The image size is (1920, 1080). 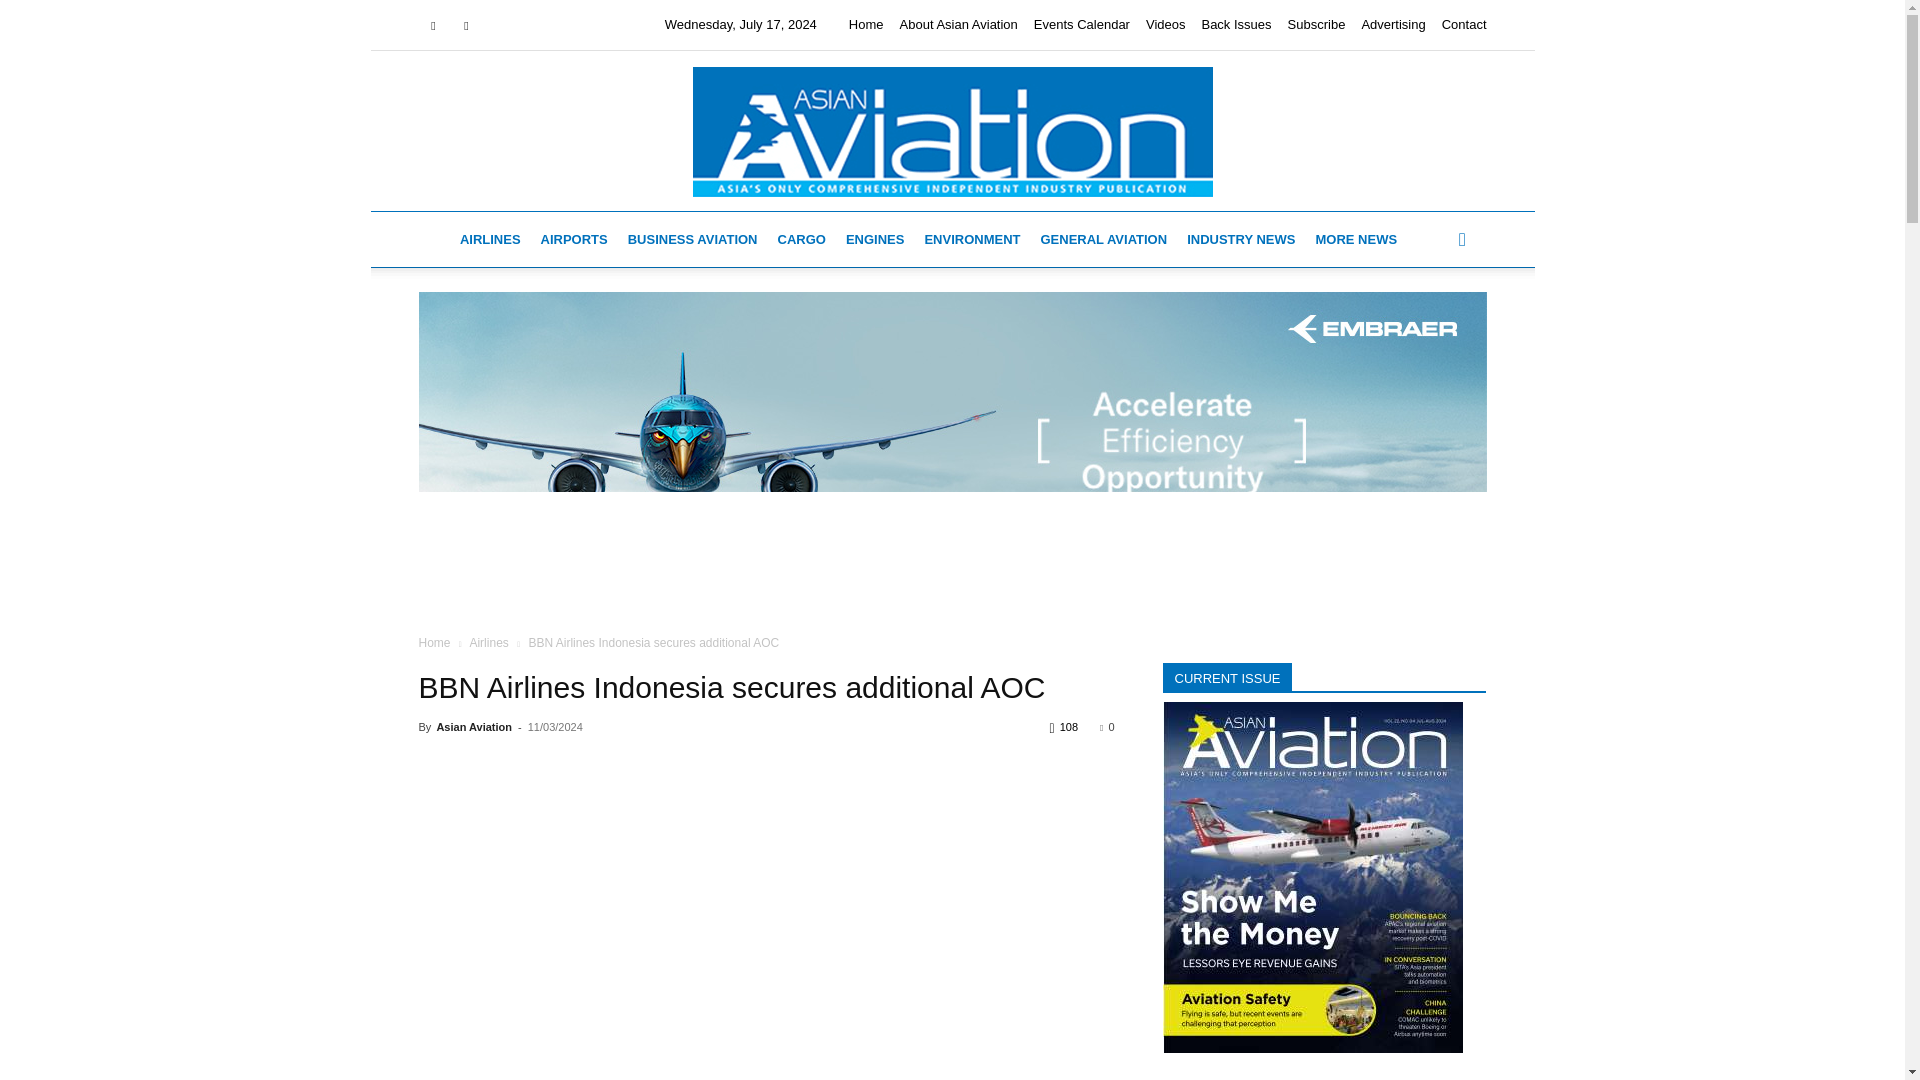 I want to click on Facebook, so click(x=432, y=24).